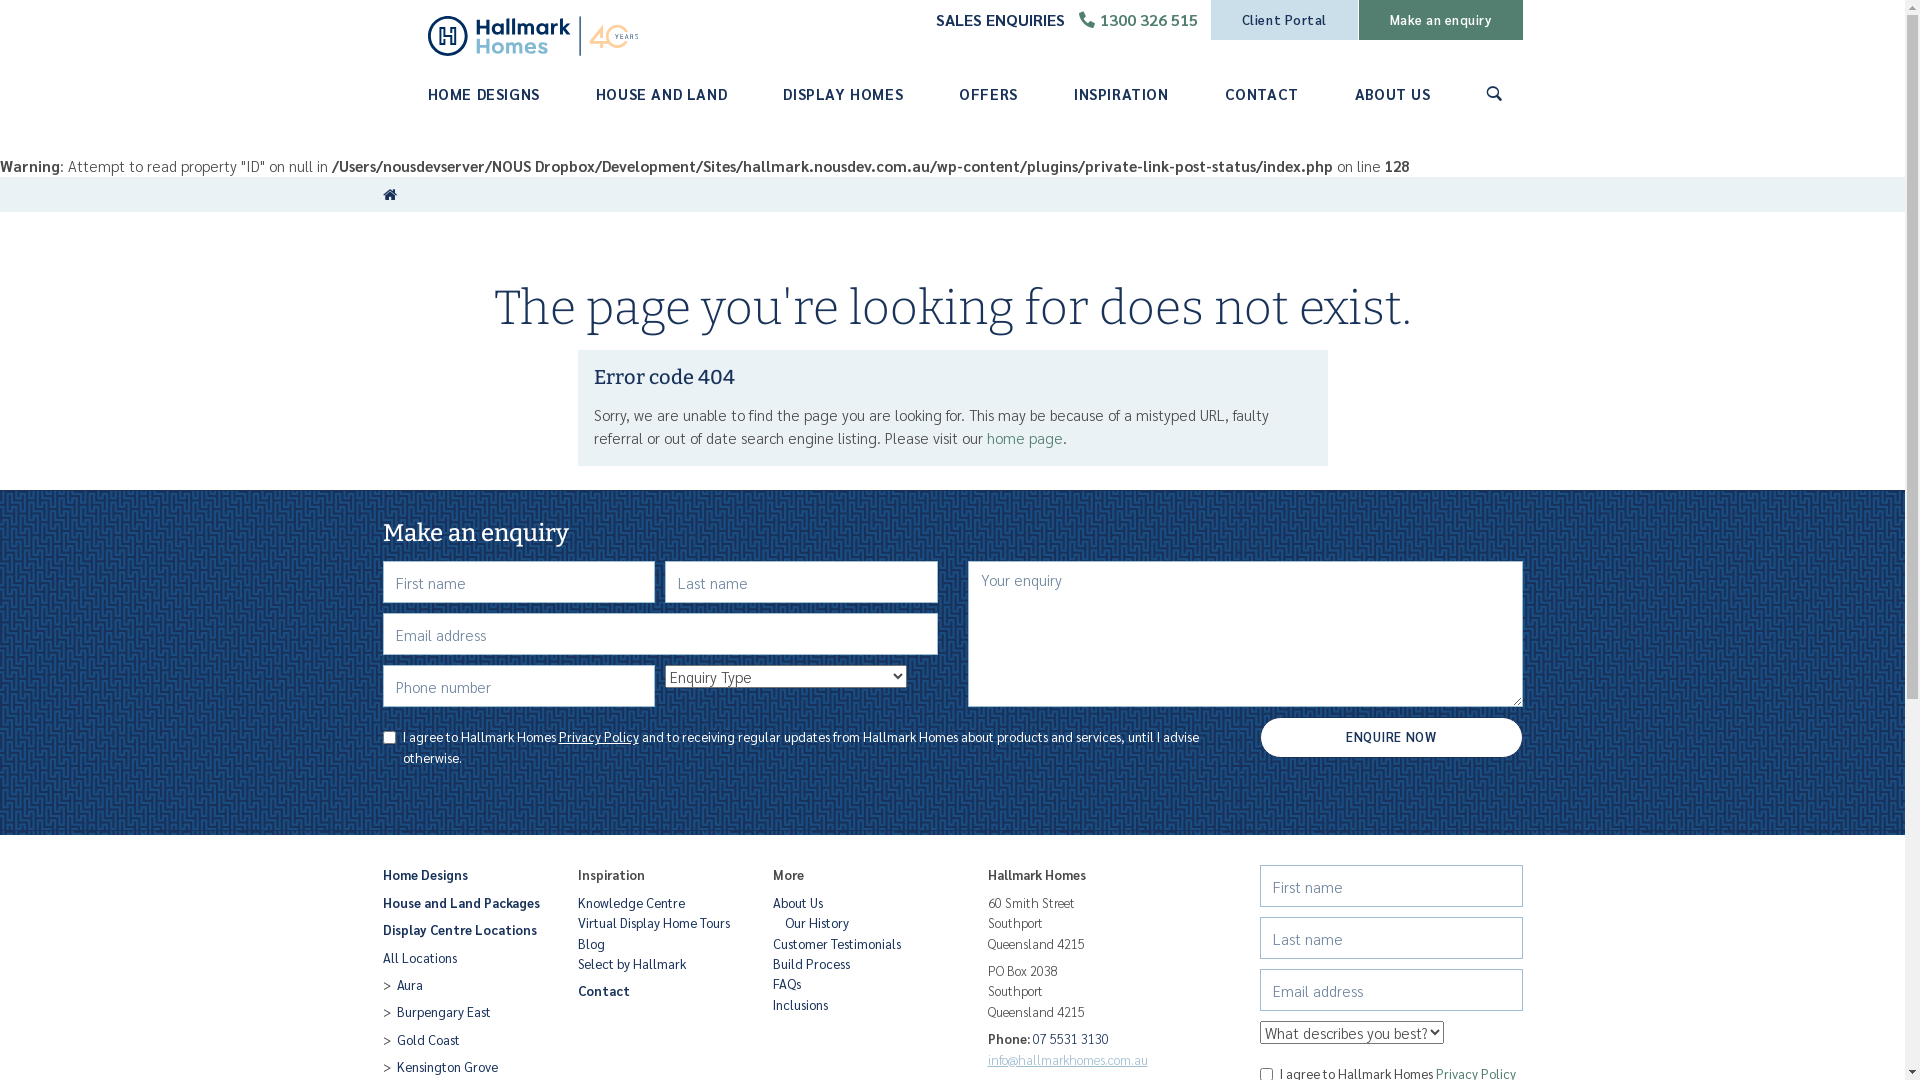 The image size is (1920, 1080). What do you see at coordinates (854, 1005) in the screenshot?
I see `Inclusions` at bounding box center [854, 1005].